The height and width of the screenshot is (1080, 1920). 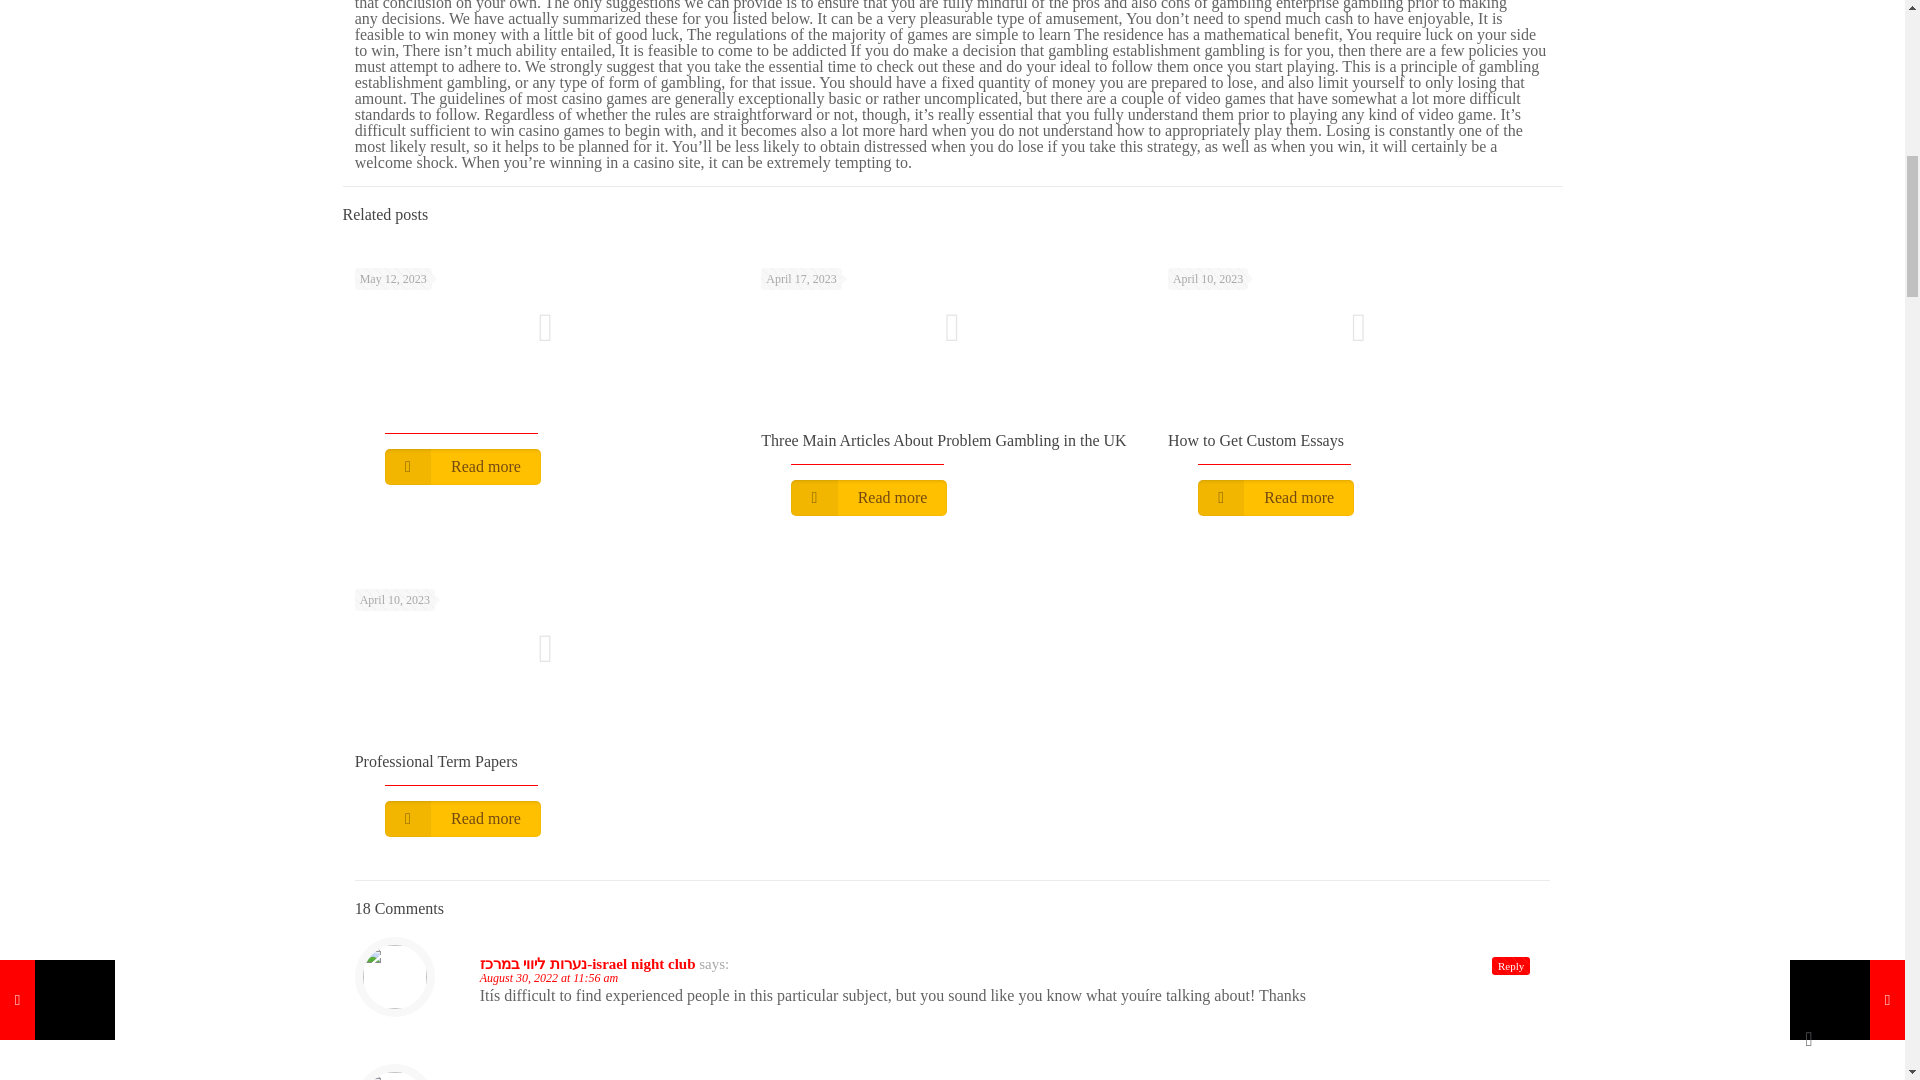 I want to click on Read more, so click(x=868, y=498).